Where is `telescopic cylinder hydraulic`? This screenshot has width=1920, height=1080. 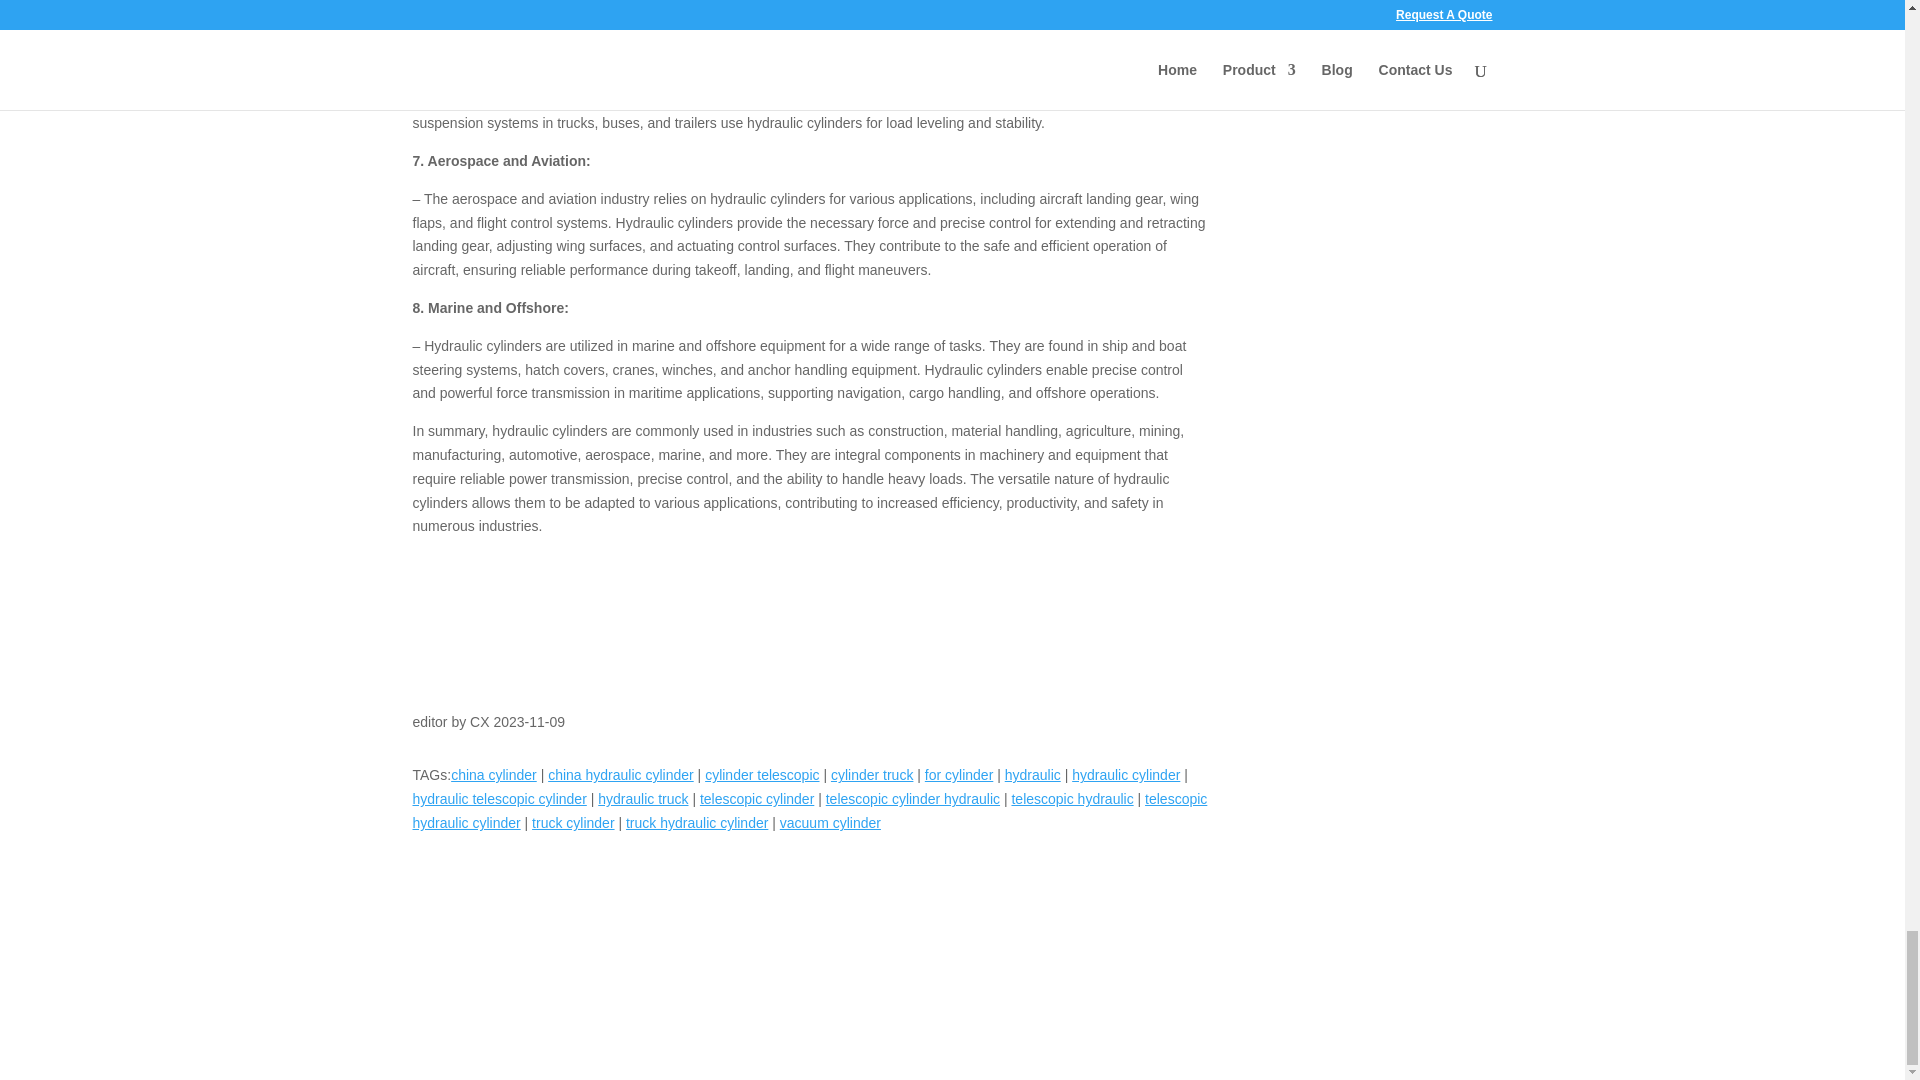
telescopic cylinder hydraulic is located at coordinates (912, 798).